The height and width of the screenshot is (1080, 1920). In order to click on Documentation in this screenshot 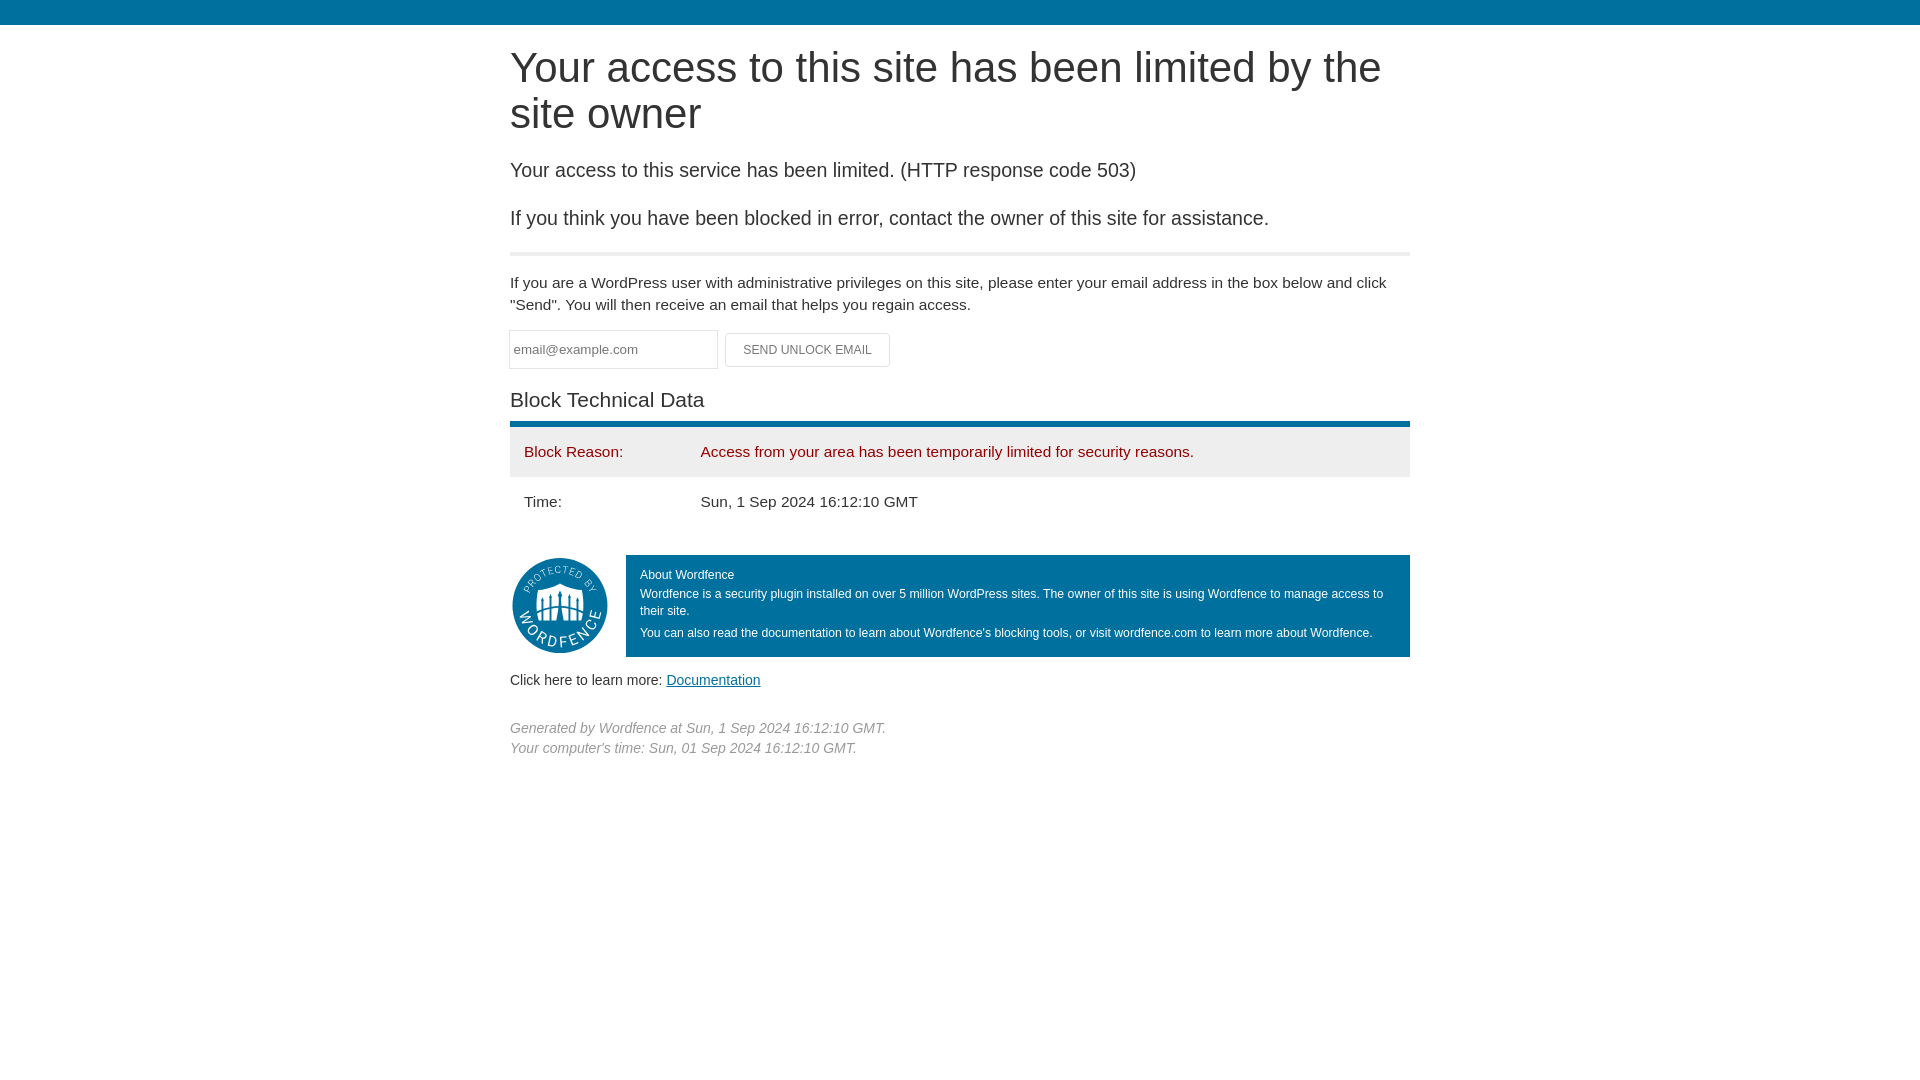, I will do `click(713, 679)`.